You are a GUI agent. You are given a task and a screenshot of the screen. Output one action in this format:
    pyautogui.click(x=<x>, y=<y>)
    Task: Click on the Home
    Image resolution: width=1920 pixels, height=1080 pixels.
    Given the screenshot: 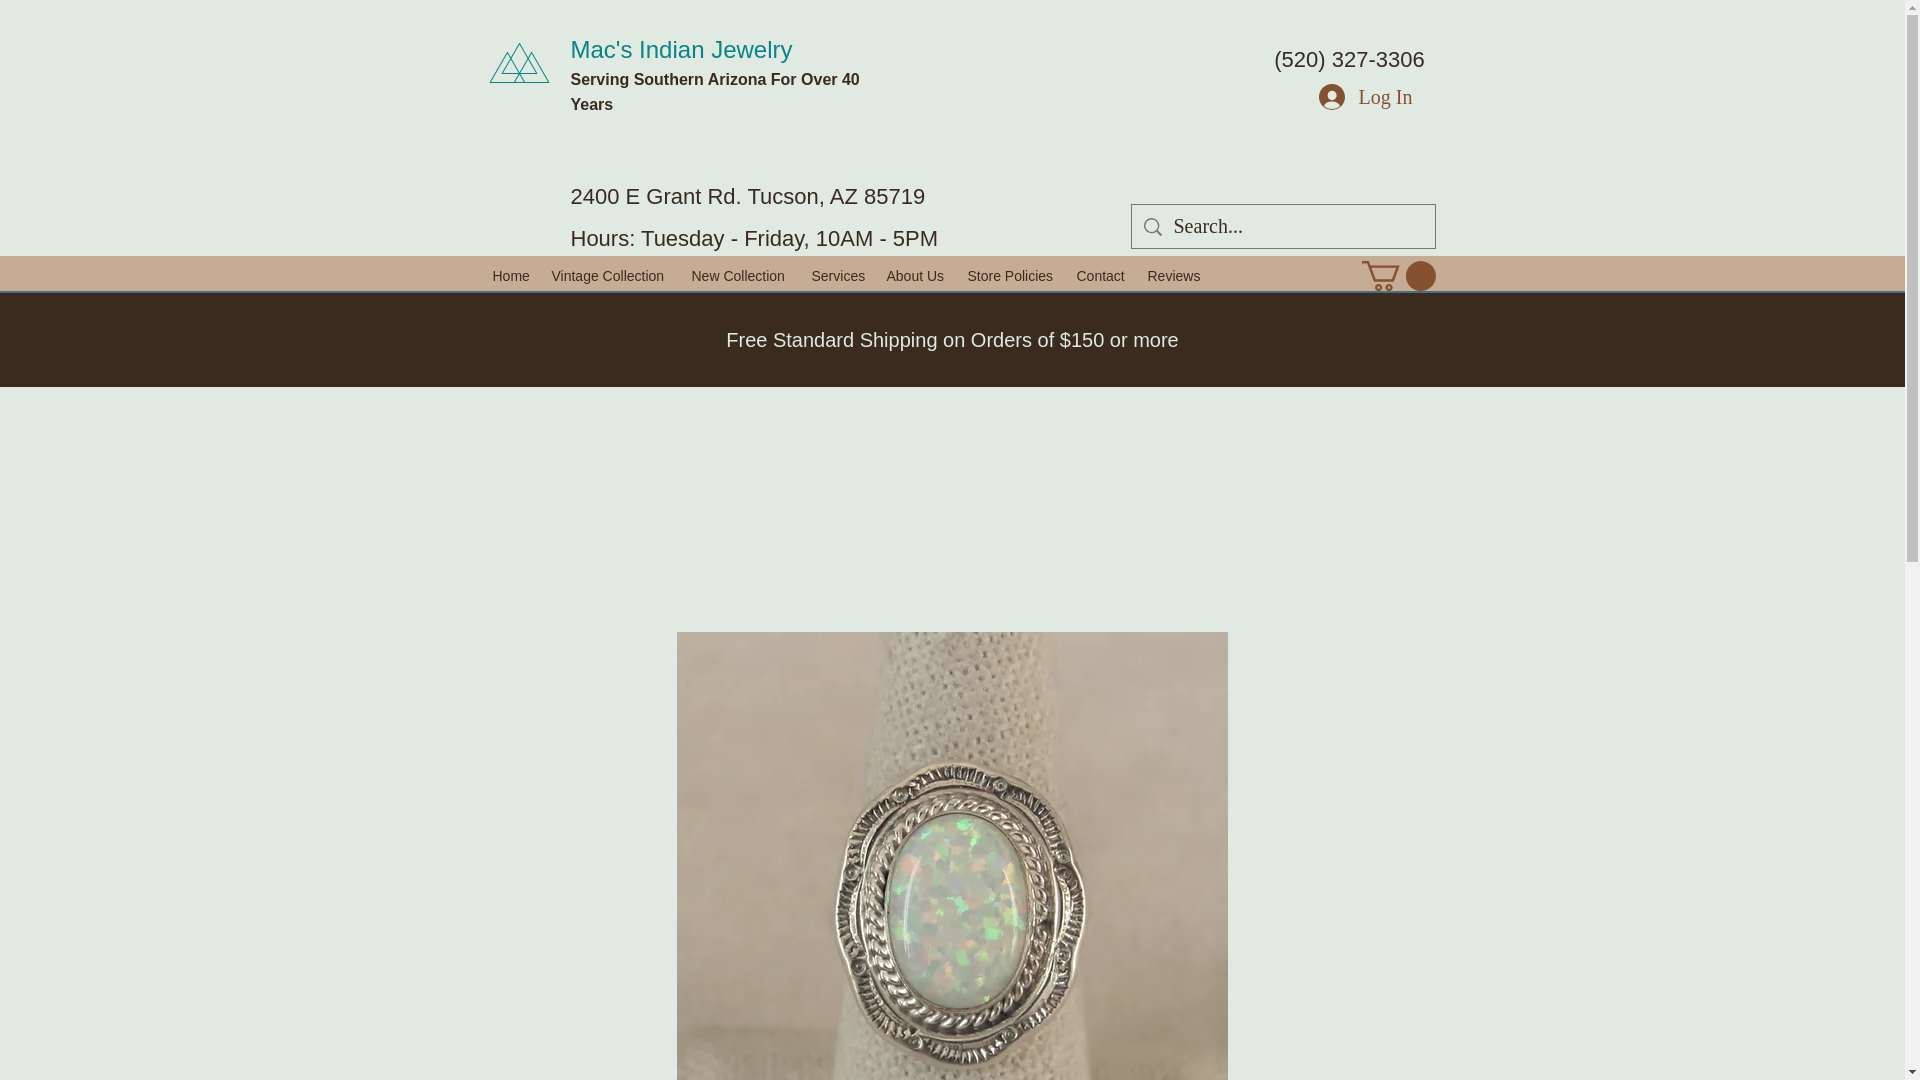 What is the action you would take?
    pyautogui.click(x=511, y=276)
    